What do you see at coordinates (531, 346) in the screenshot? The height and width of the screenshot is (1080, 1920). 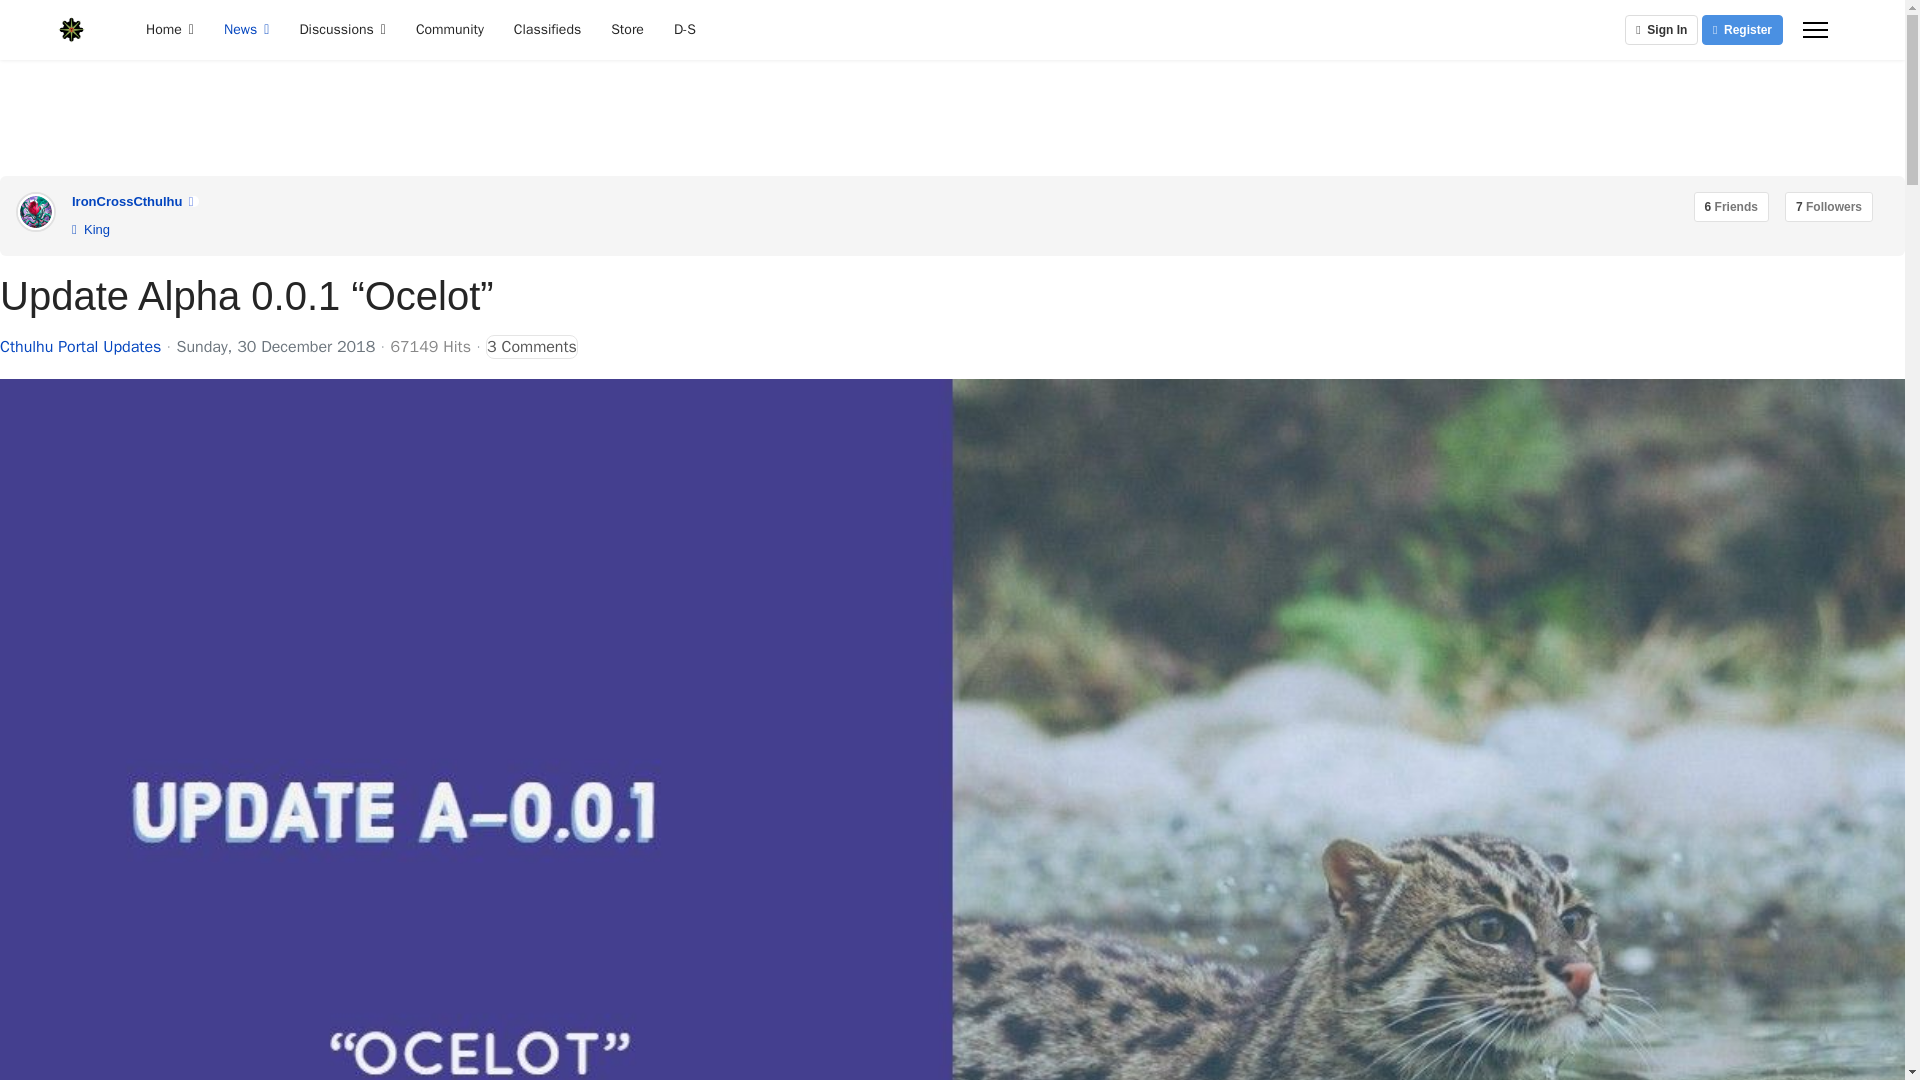 I see `3 Comments` at bounding box center [531, 346].